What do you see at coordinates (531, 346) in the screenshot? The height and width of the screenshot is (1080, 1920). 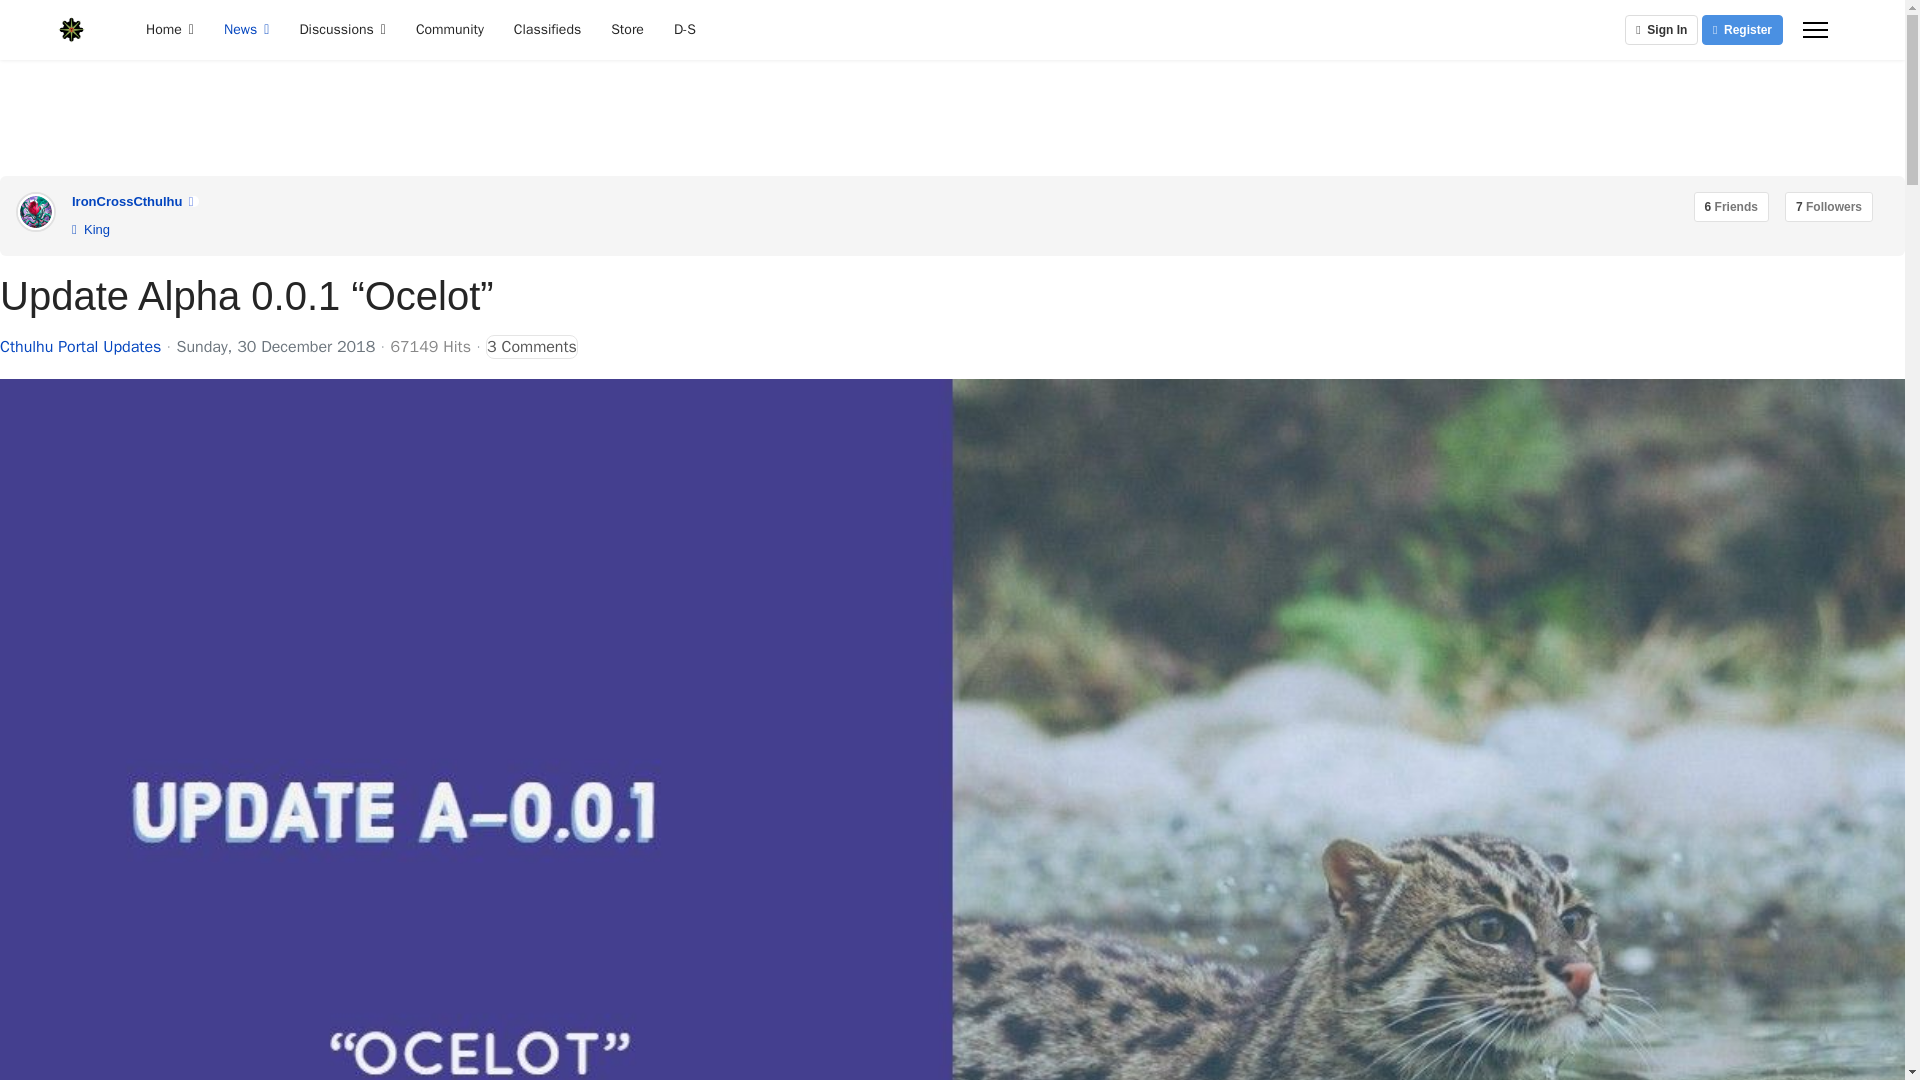 I see `3 Comments` at bounding box center [531, 346].